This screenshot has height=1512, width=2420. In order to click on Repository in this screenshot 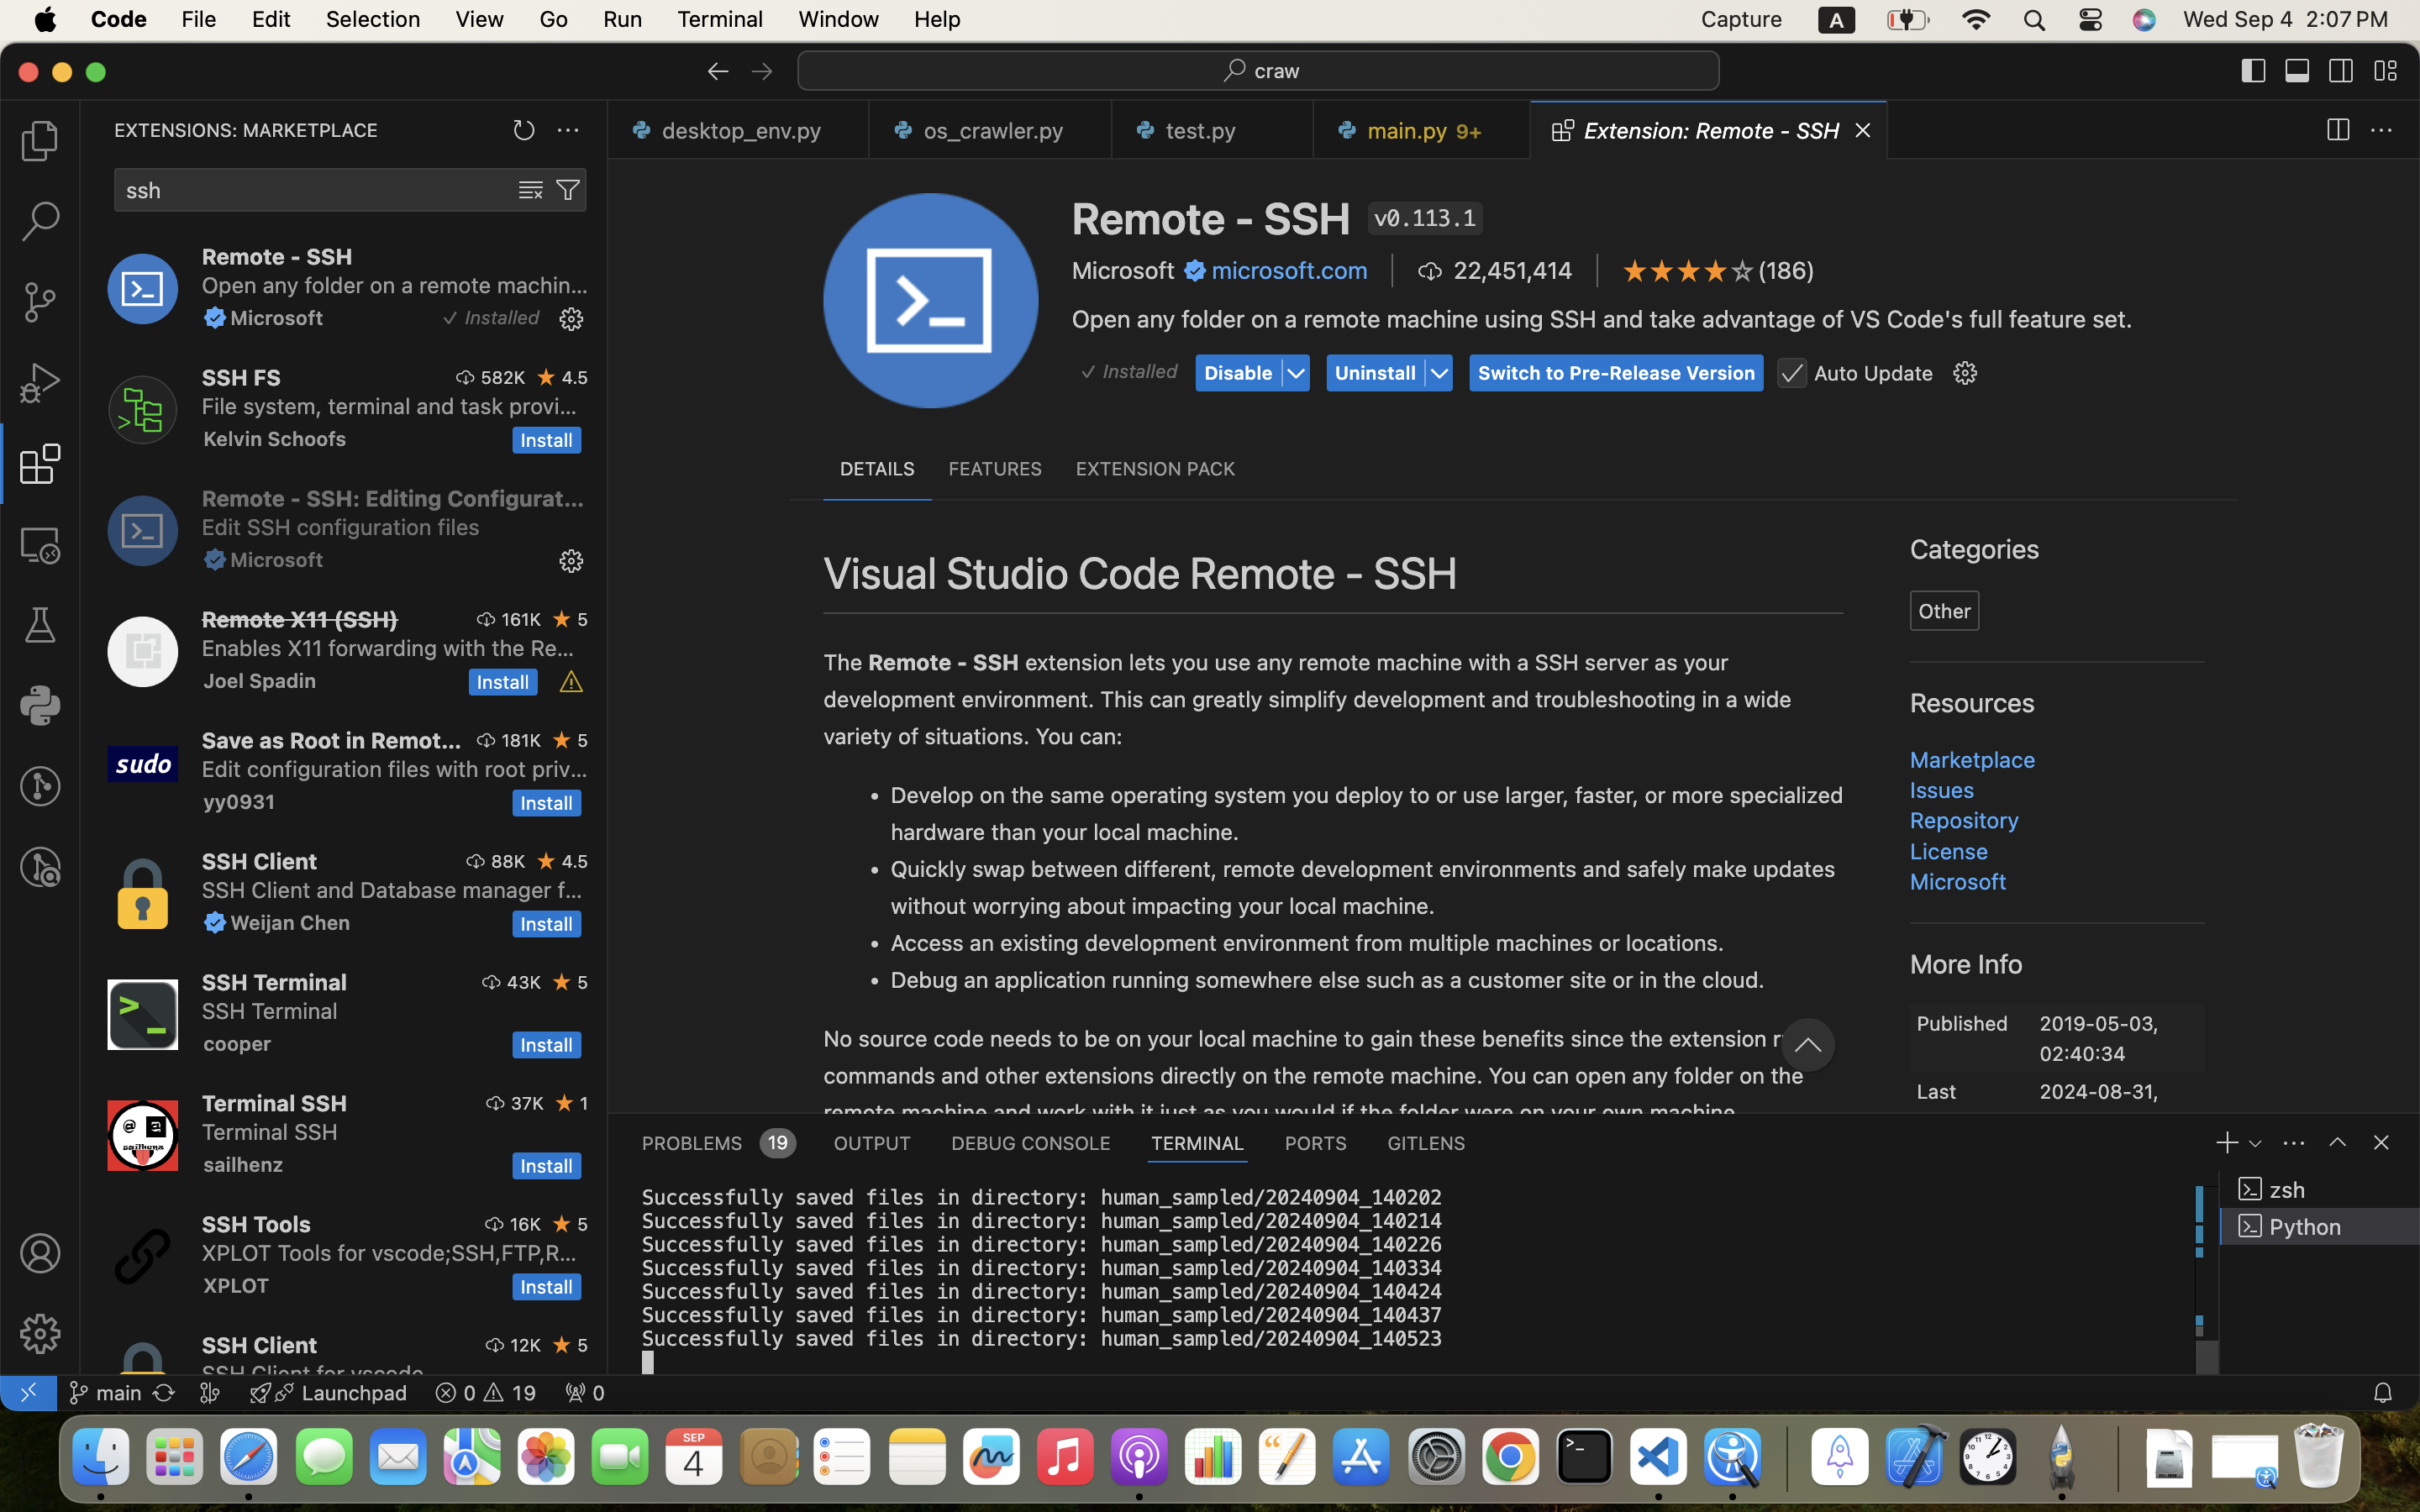, I will do `click(1965, 821)`.